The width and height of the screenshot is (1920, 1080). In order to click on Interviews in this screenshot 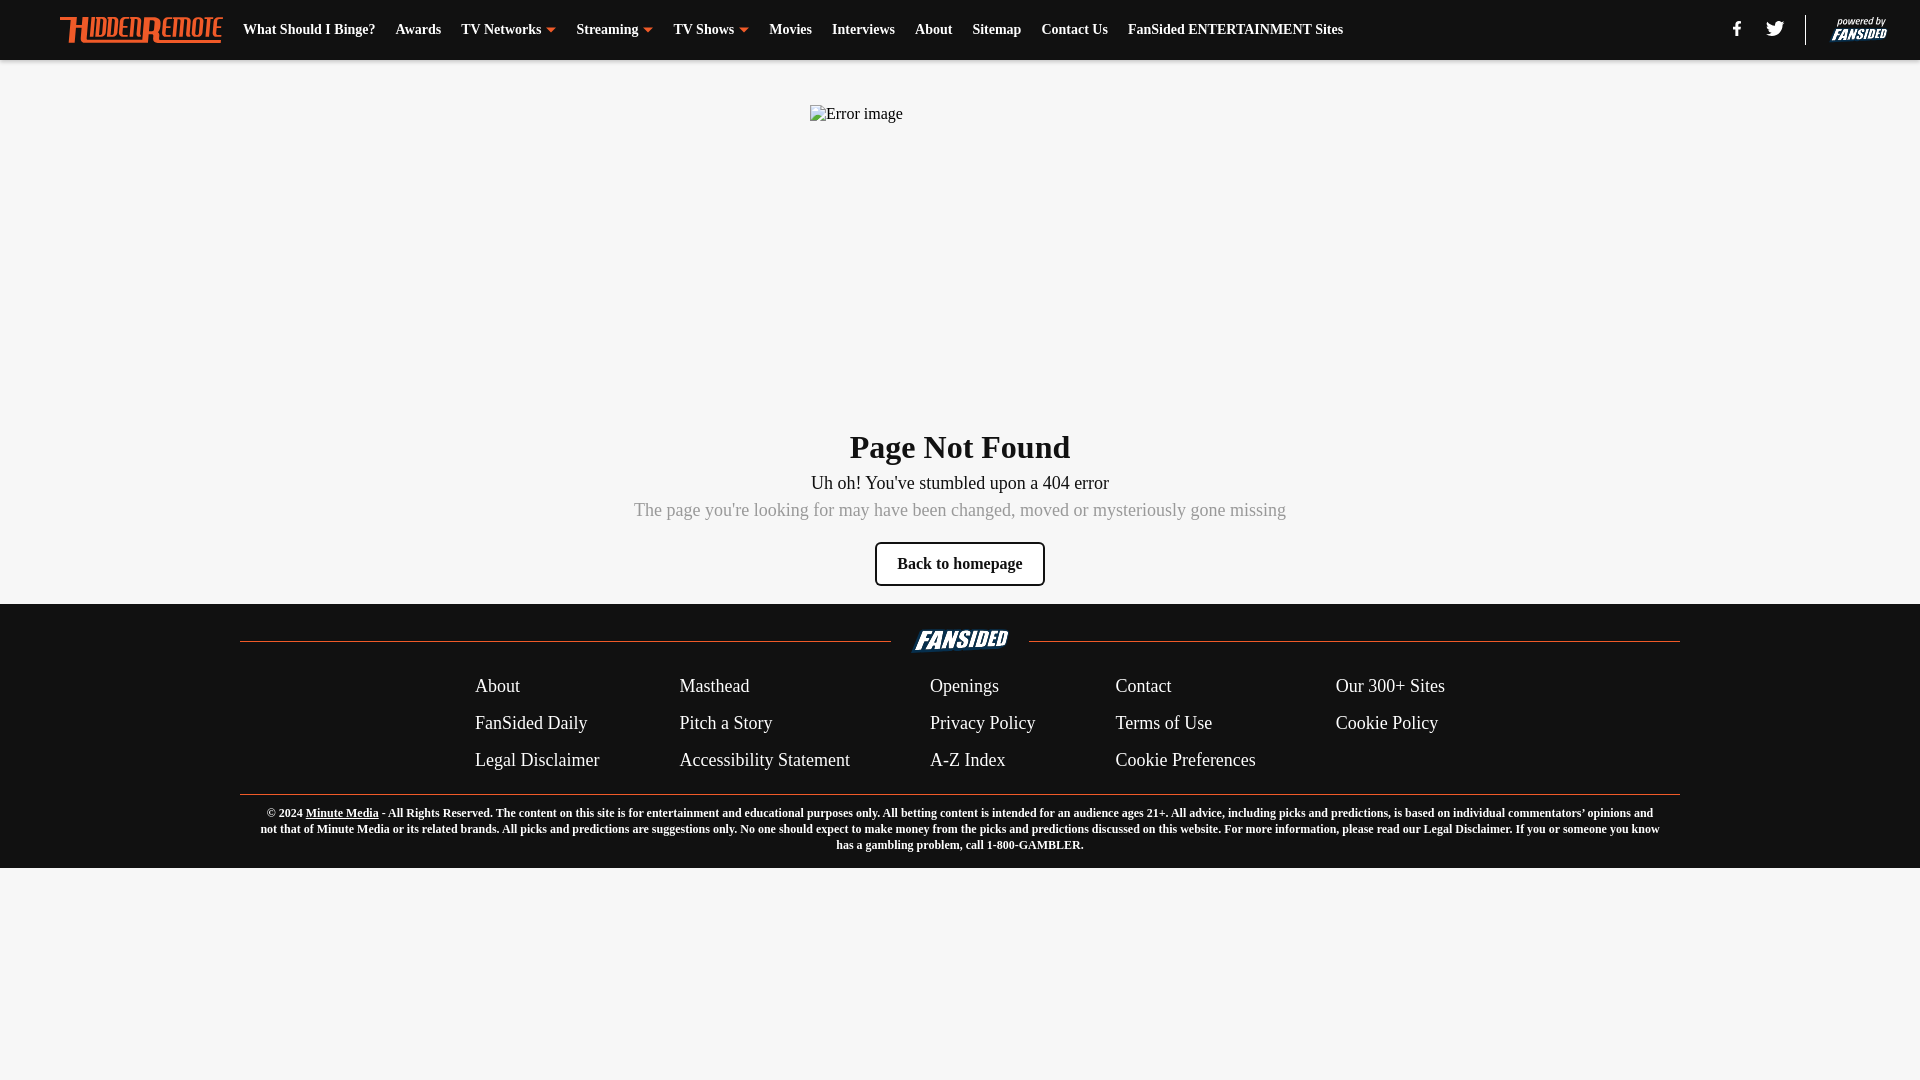, I will do `click(862, 30)`.